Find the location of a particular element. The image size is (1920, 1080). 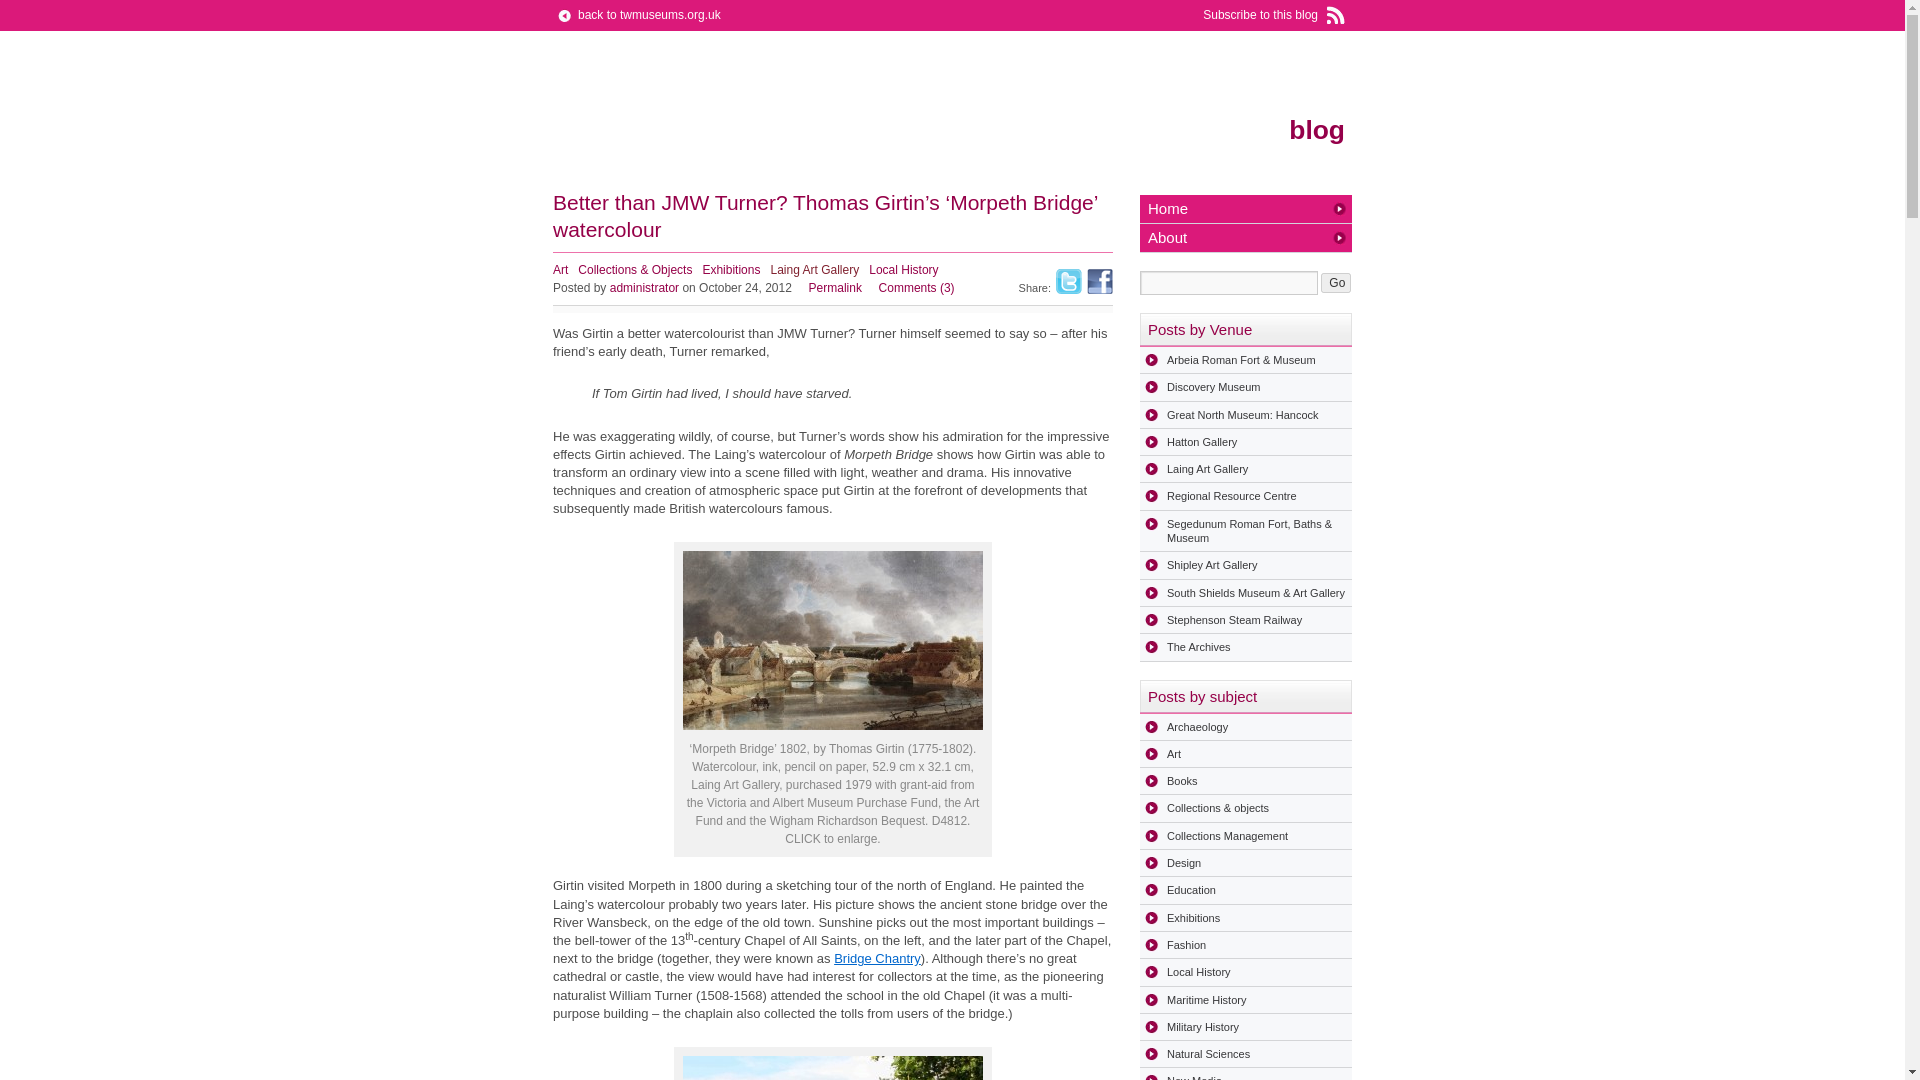

Home is located at coordinates (1246, 208).